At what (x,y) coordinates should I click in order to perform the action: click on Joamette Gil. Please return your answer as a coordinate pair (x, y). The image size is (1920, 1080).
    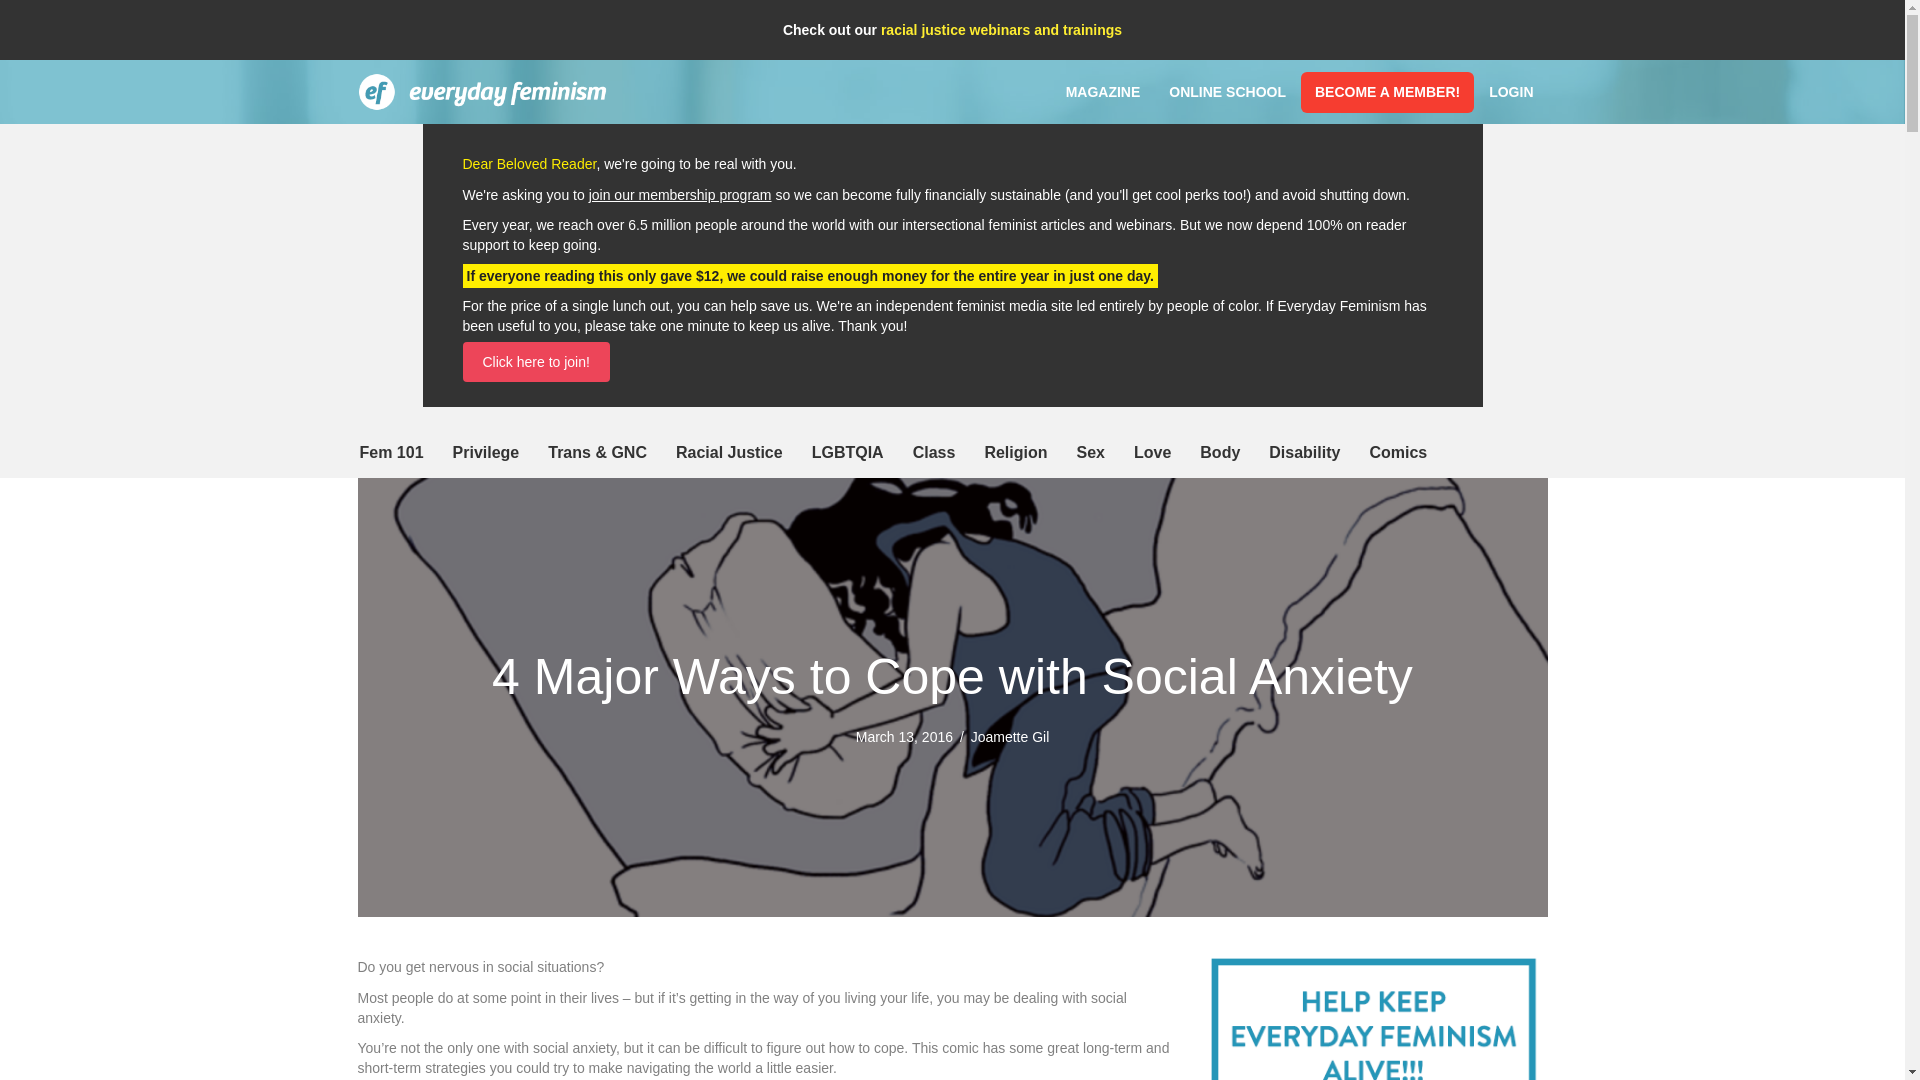
    Looking at the image, I should click on (1010, 737).